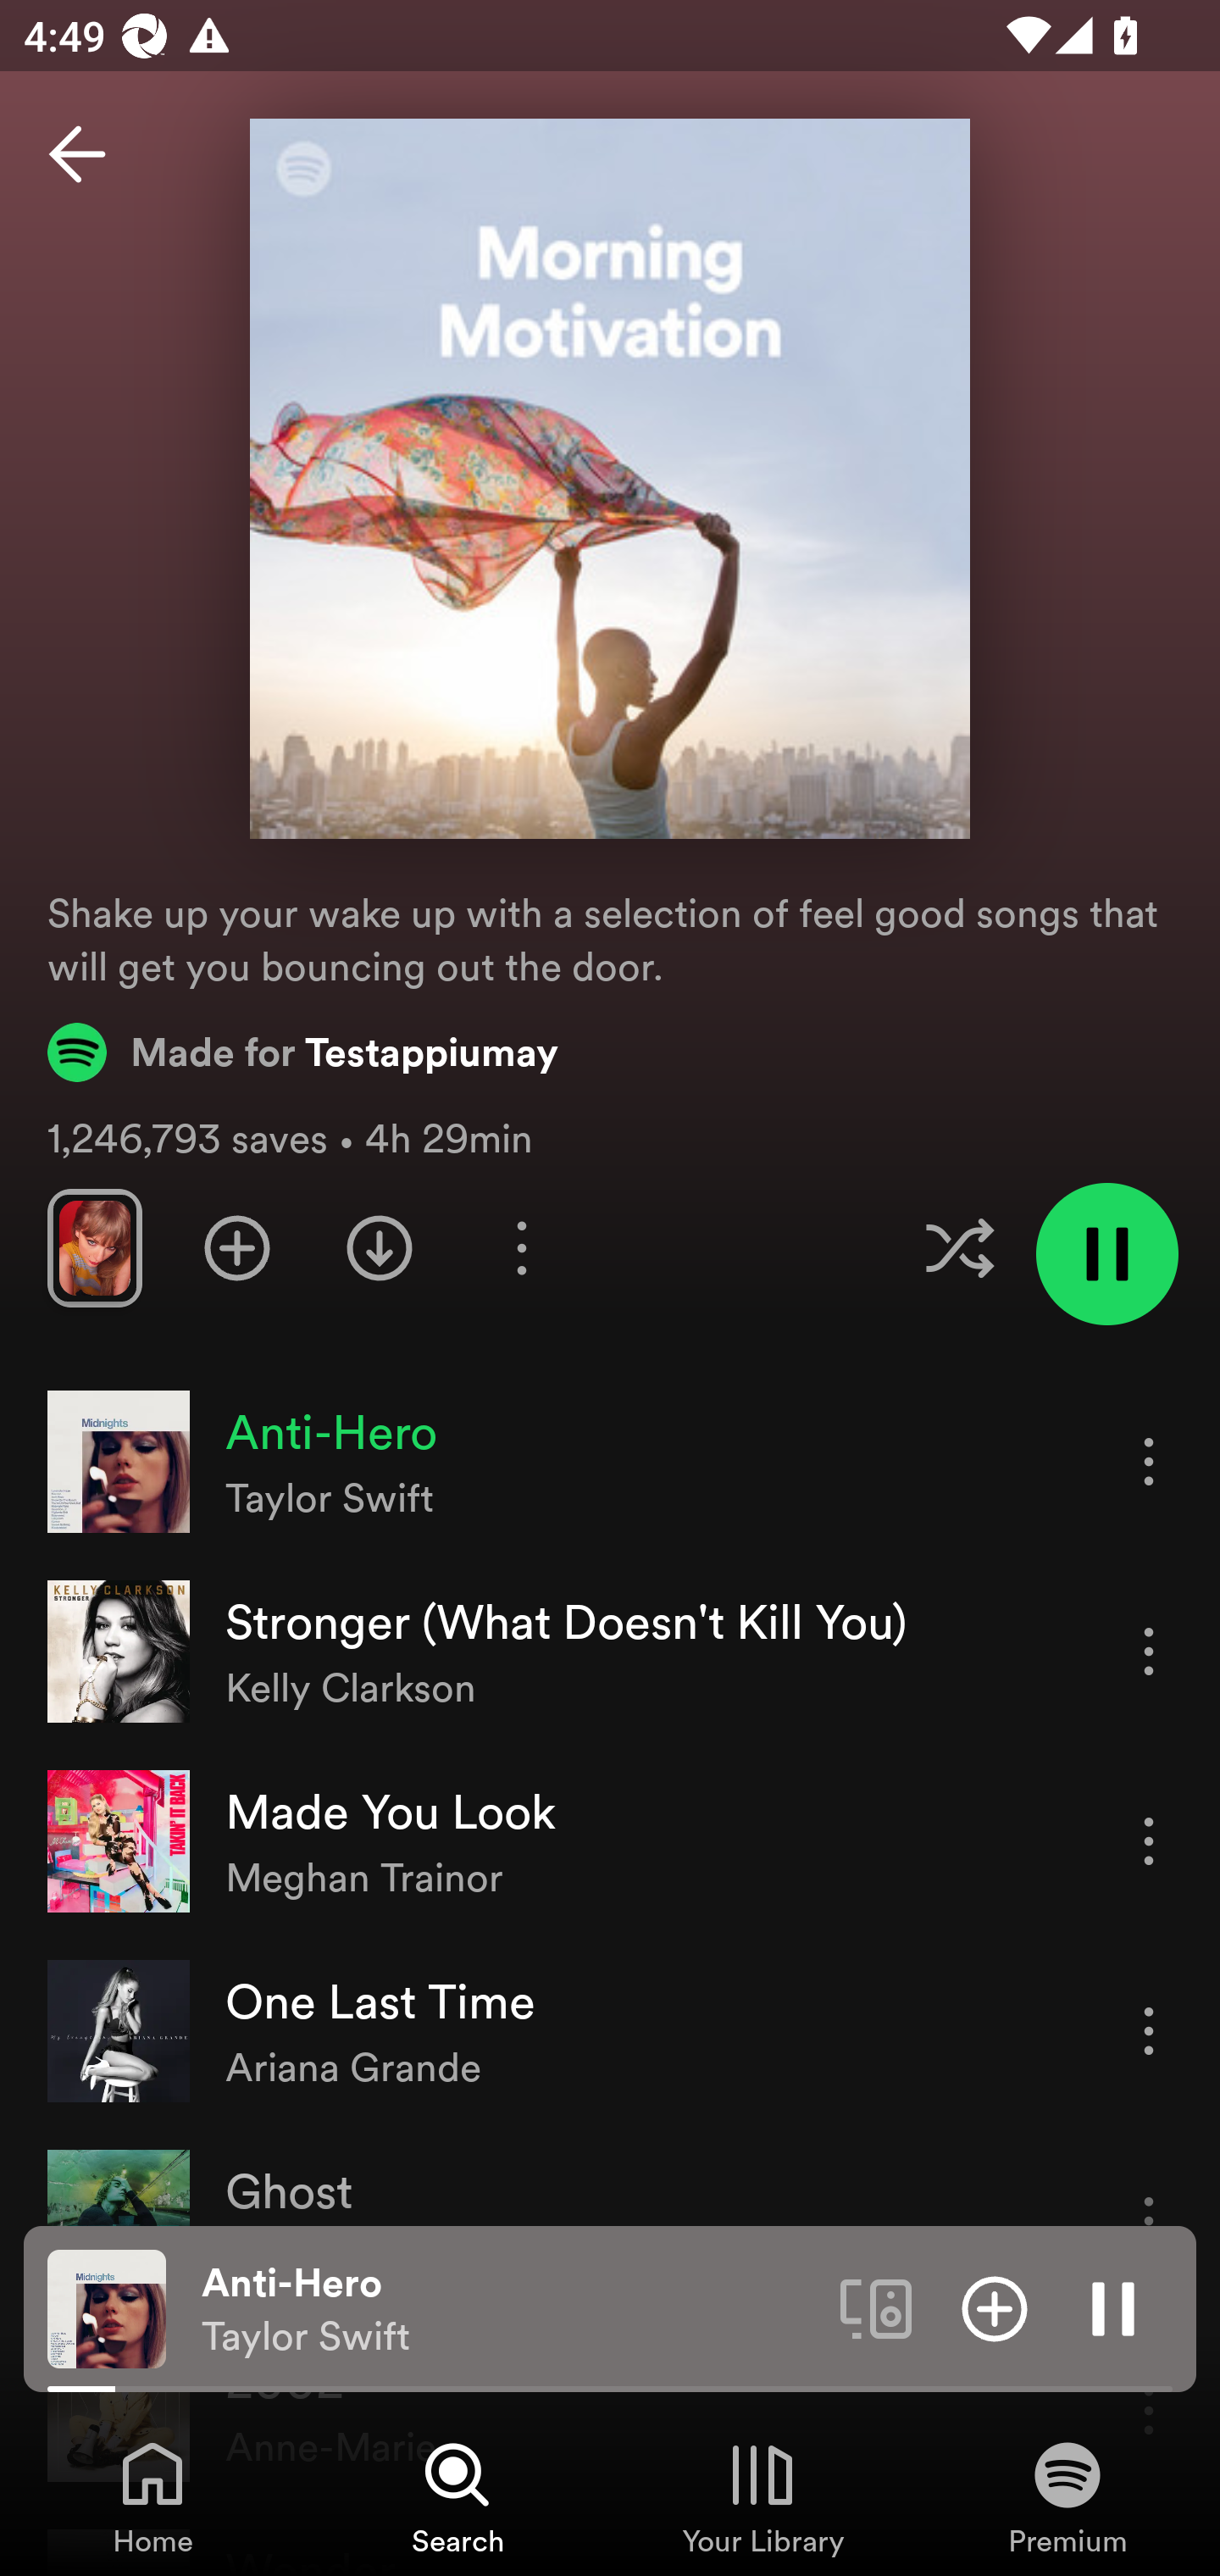 Image resolution: width=1220 pixels, height=2576 pixels. What do you see at coordinates (152, 2496) in the screenshot?
I see `Home, Tab 1 of 4 Home Home` at bounding box center [152, 2496].